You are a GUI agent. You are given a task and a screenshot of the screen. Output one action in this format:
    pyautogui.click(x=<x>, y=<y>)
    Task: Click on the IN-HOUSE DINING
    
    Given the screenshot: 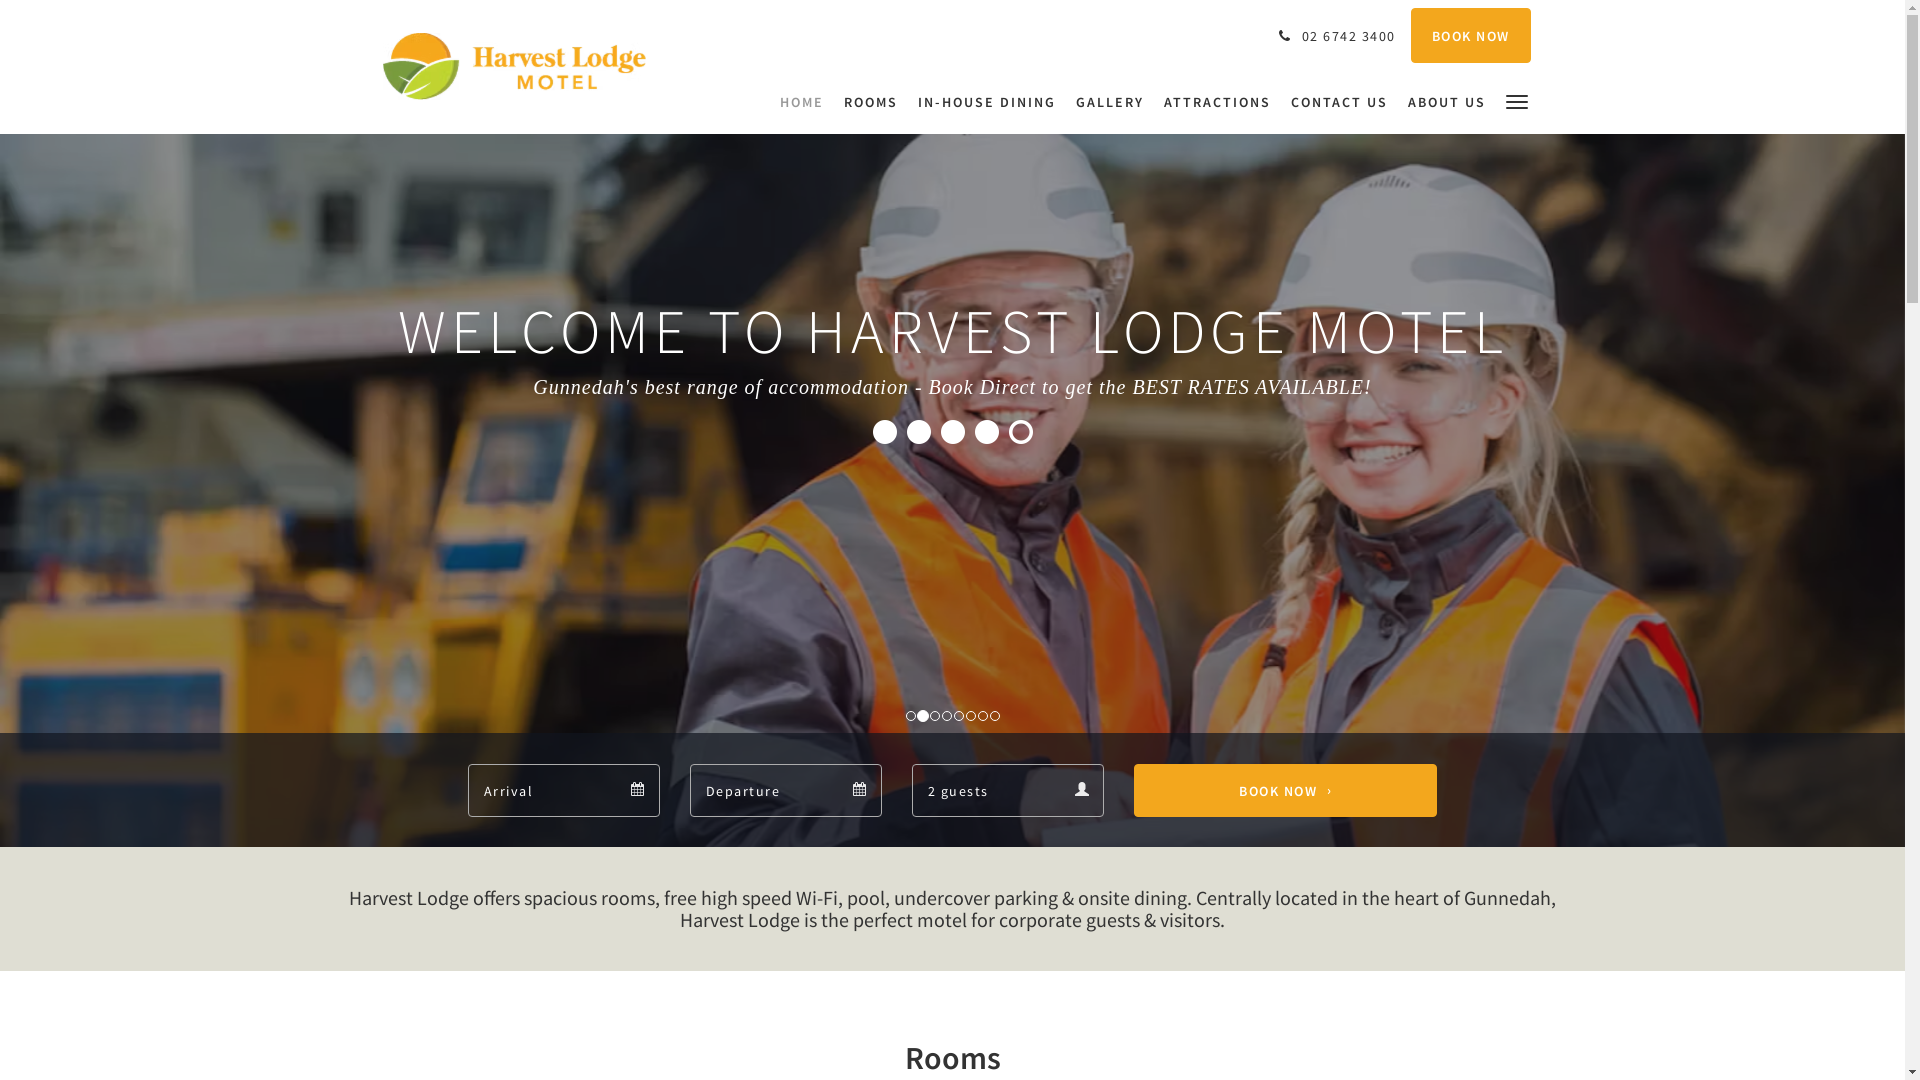 What is the action you would take?
    pyautogui.click(x=987, y=102)
    